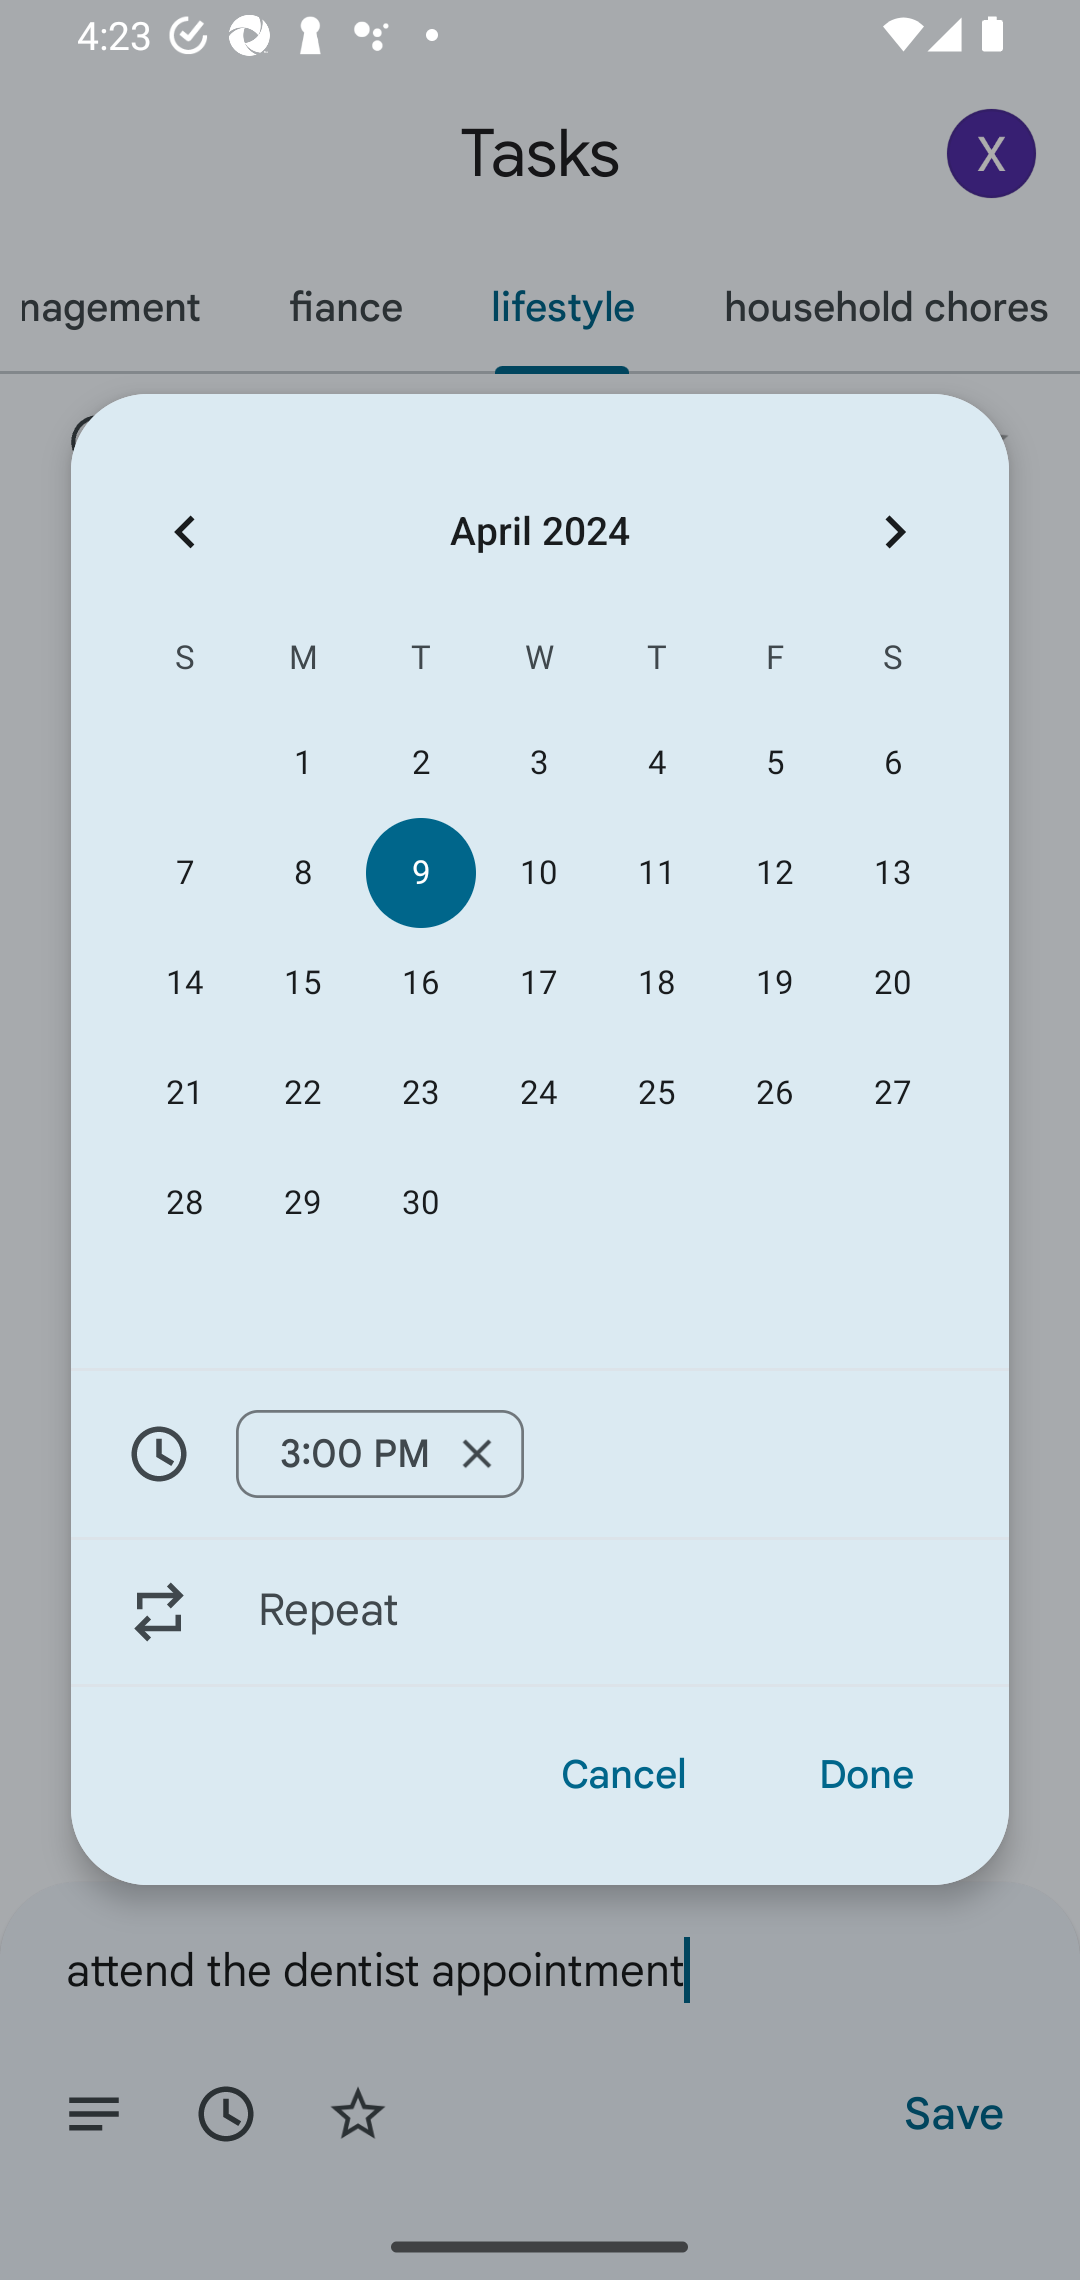  I want to click on 4 04 April 2024, so click(657, 764).